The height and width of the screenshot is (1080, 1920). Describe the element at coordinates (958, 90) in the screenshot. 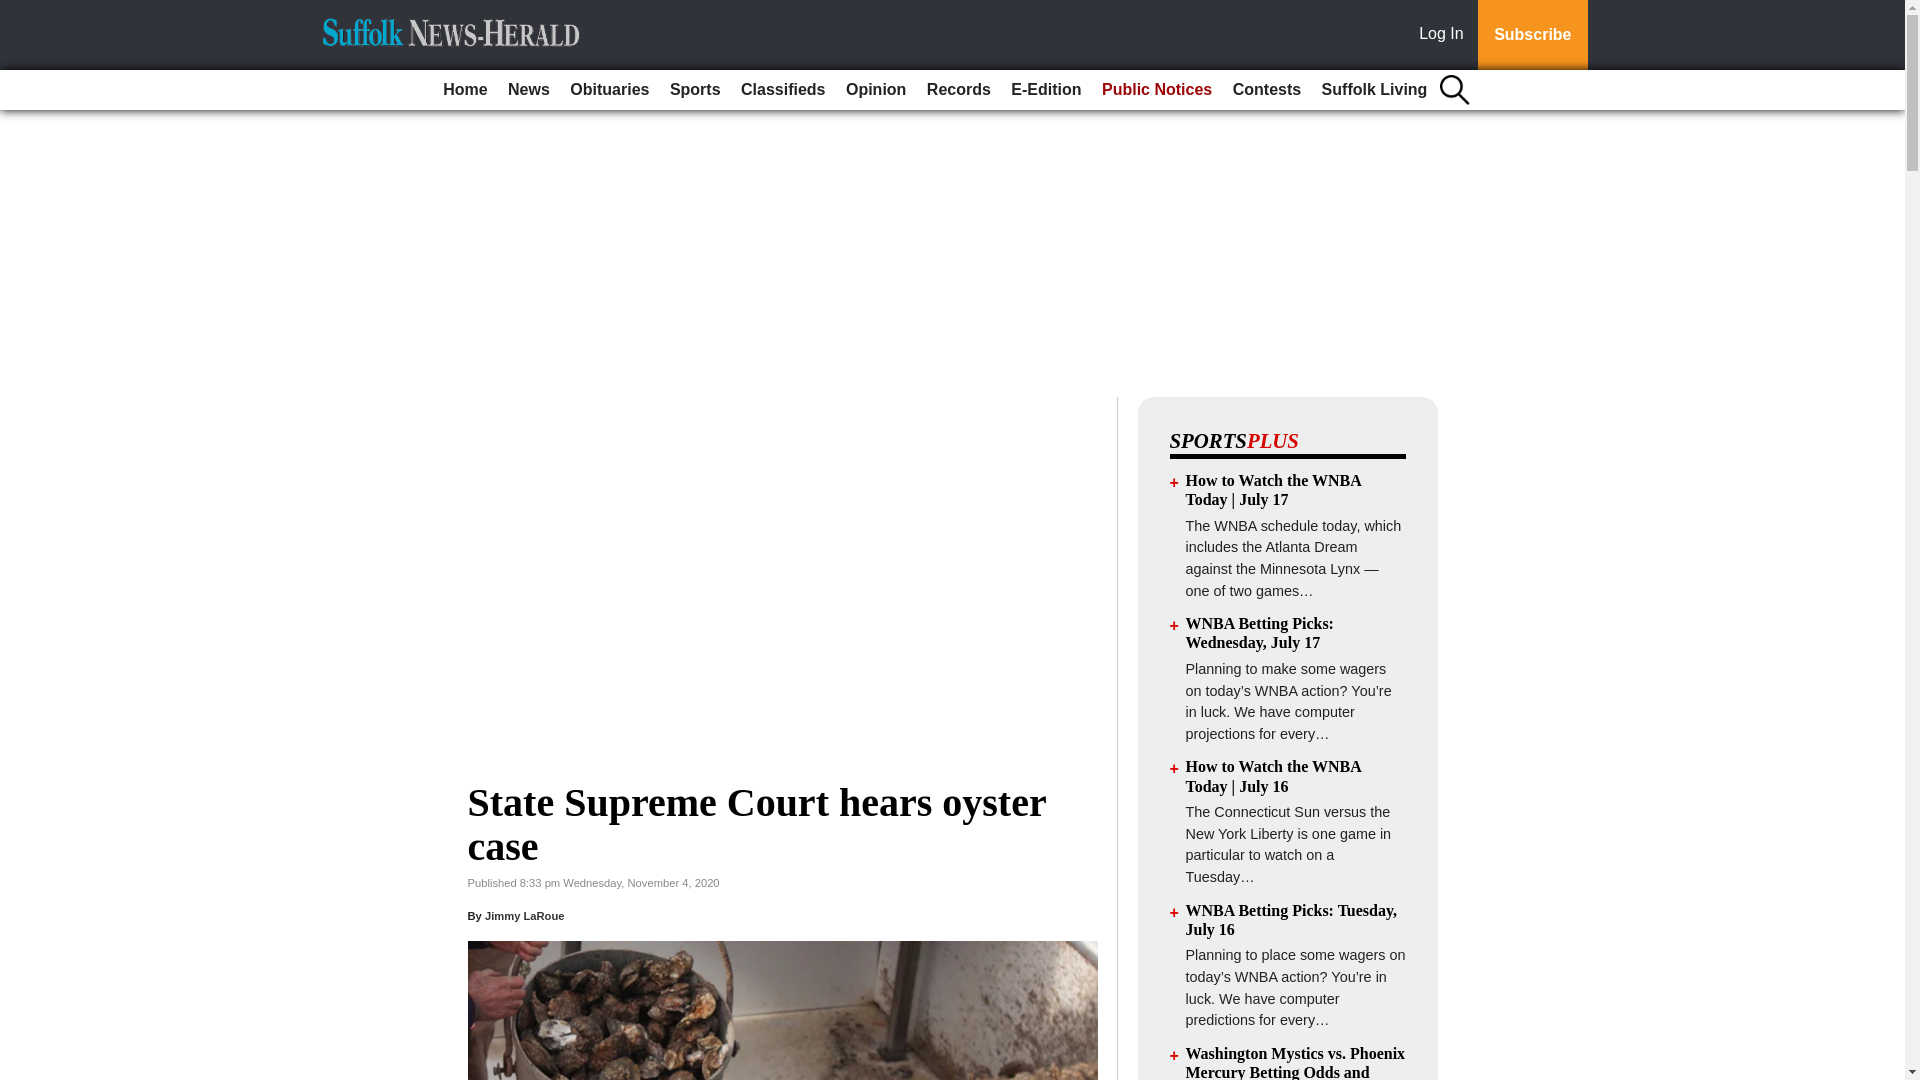

I see `Records` at that location.